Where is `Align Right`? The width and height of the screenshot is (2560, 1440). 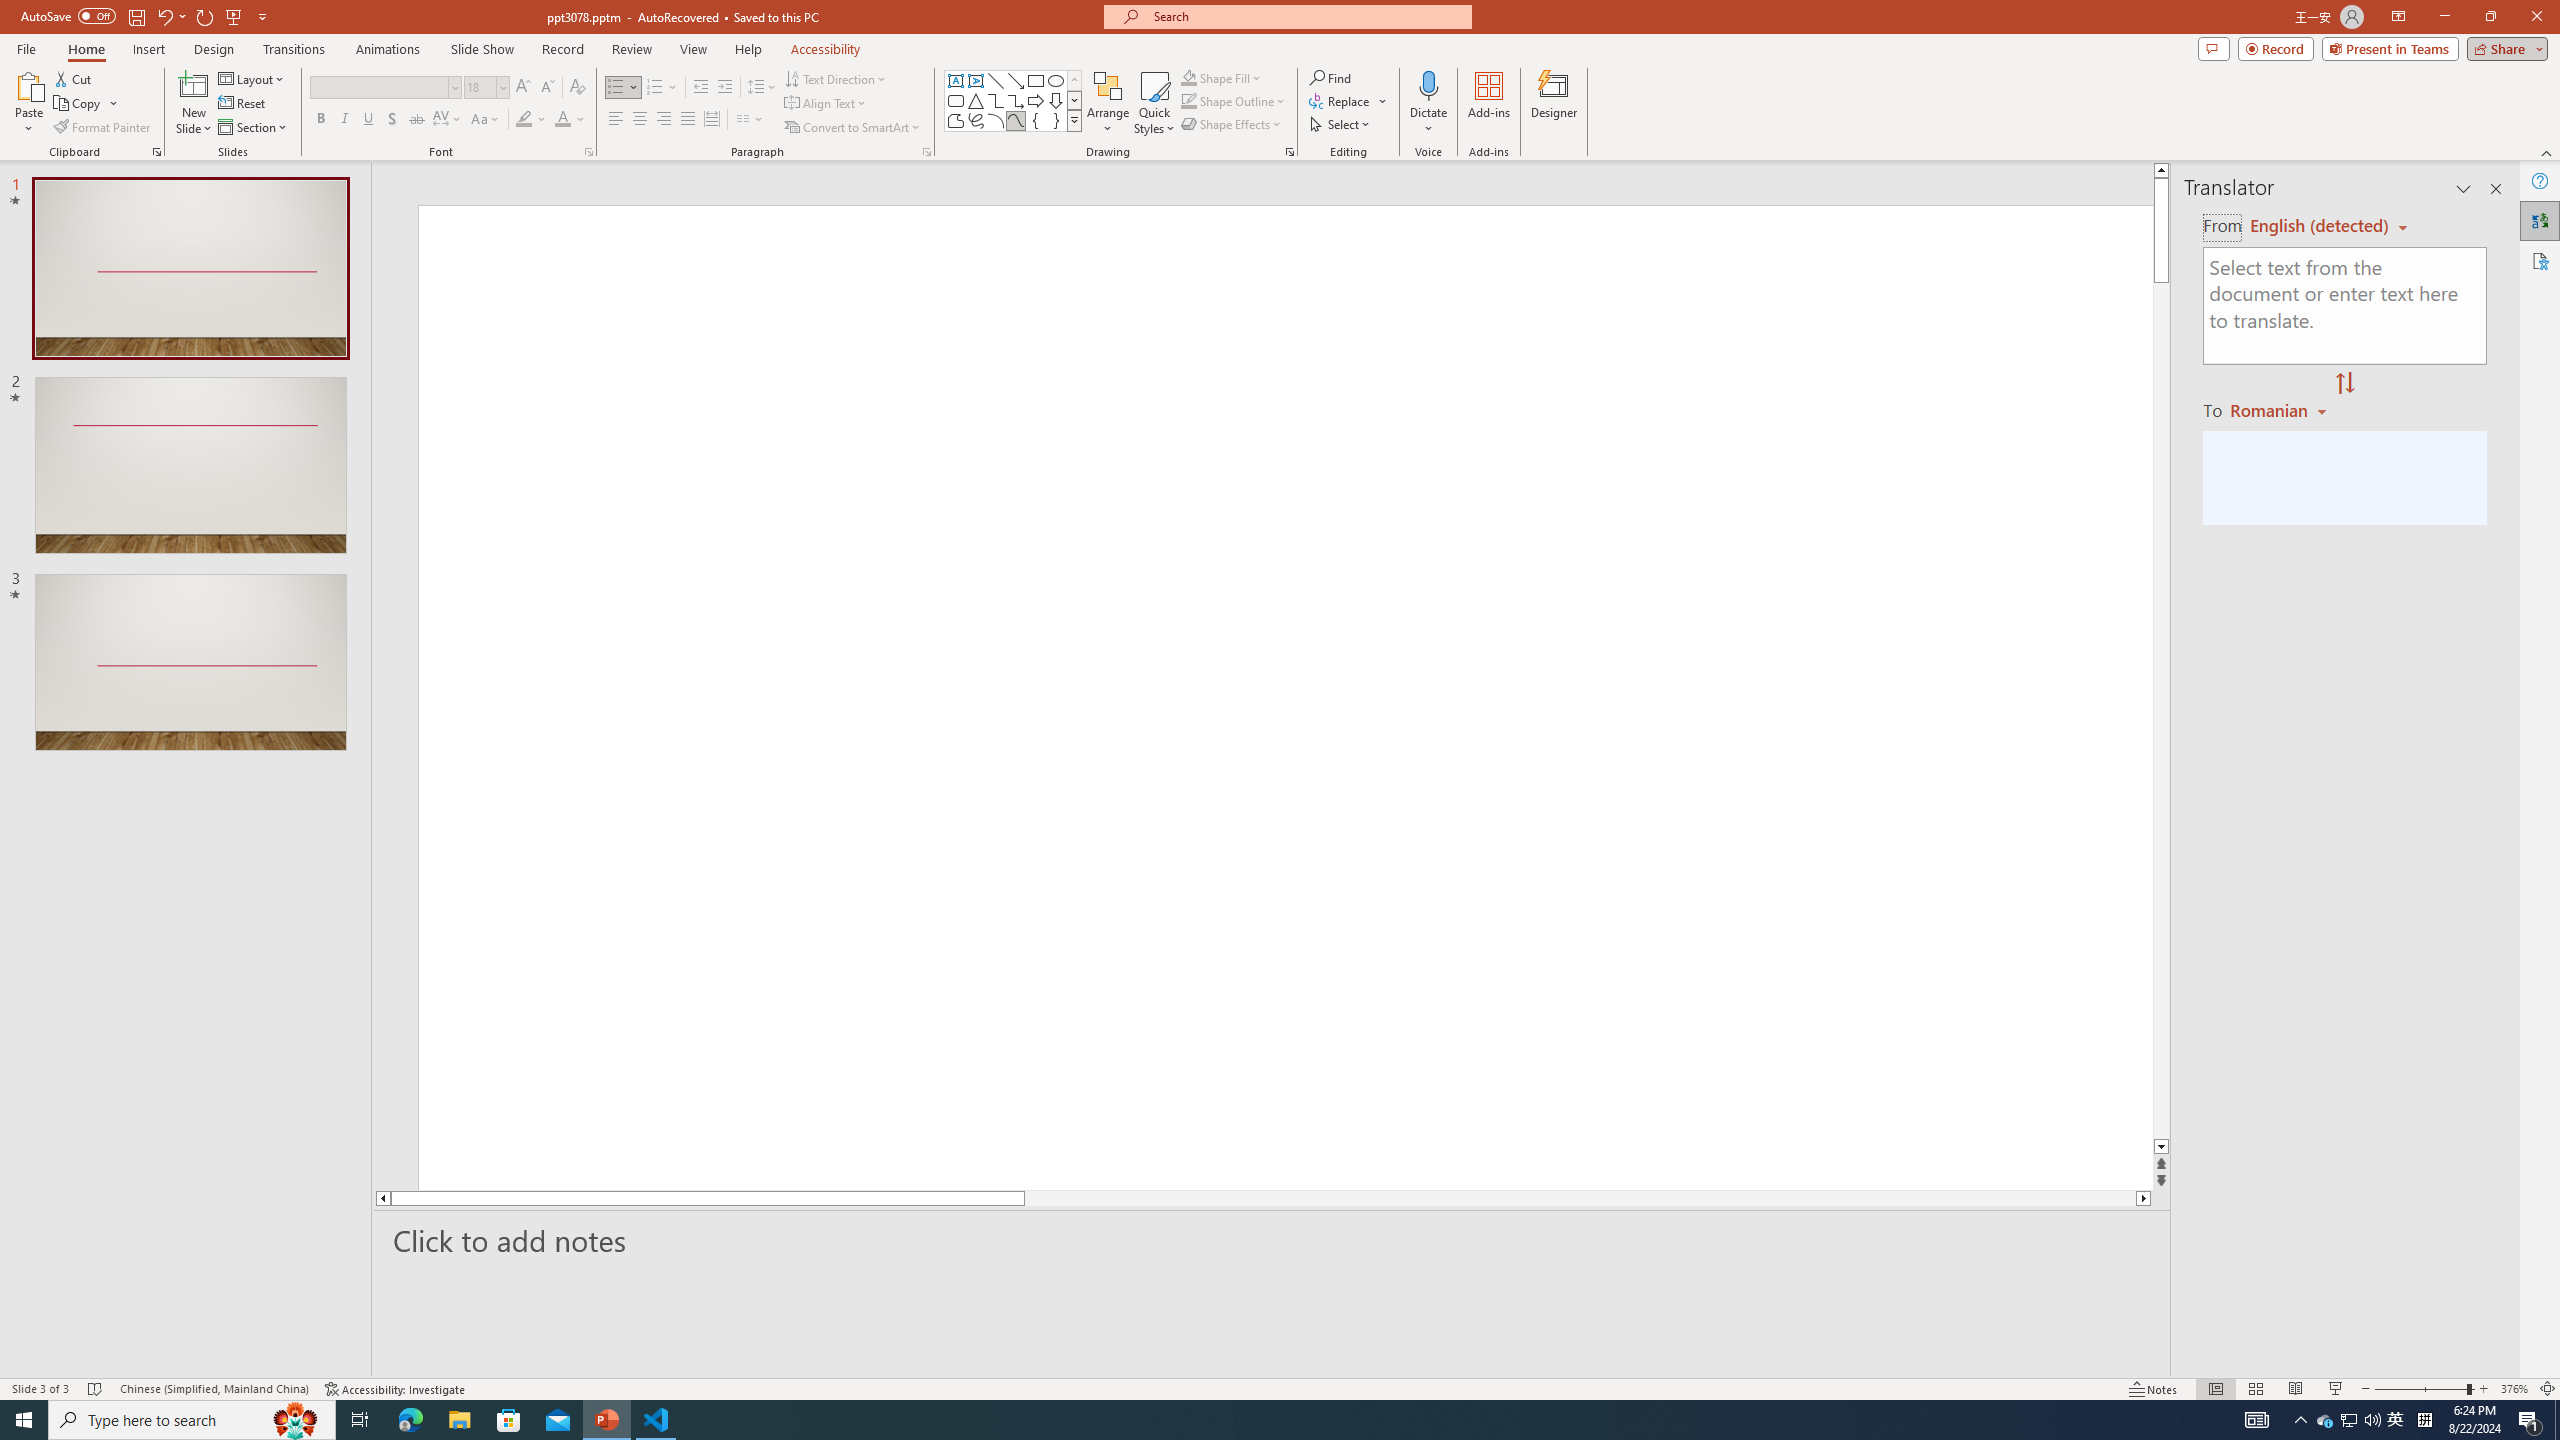
Align Right is located at coordinates (664, 120).